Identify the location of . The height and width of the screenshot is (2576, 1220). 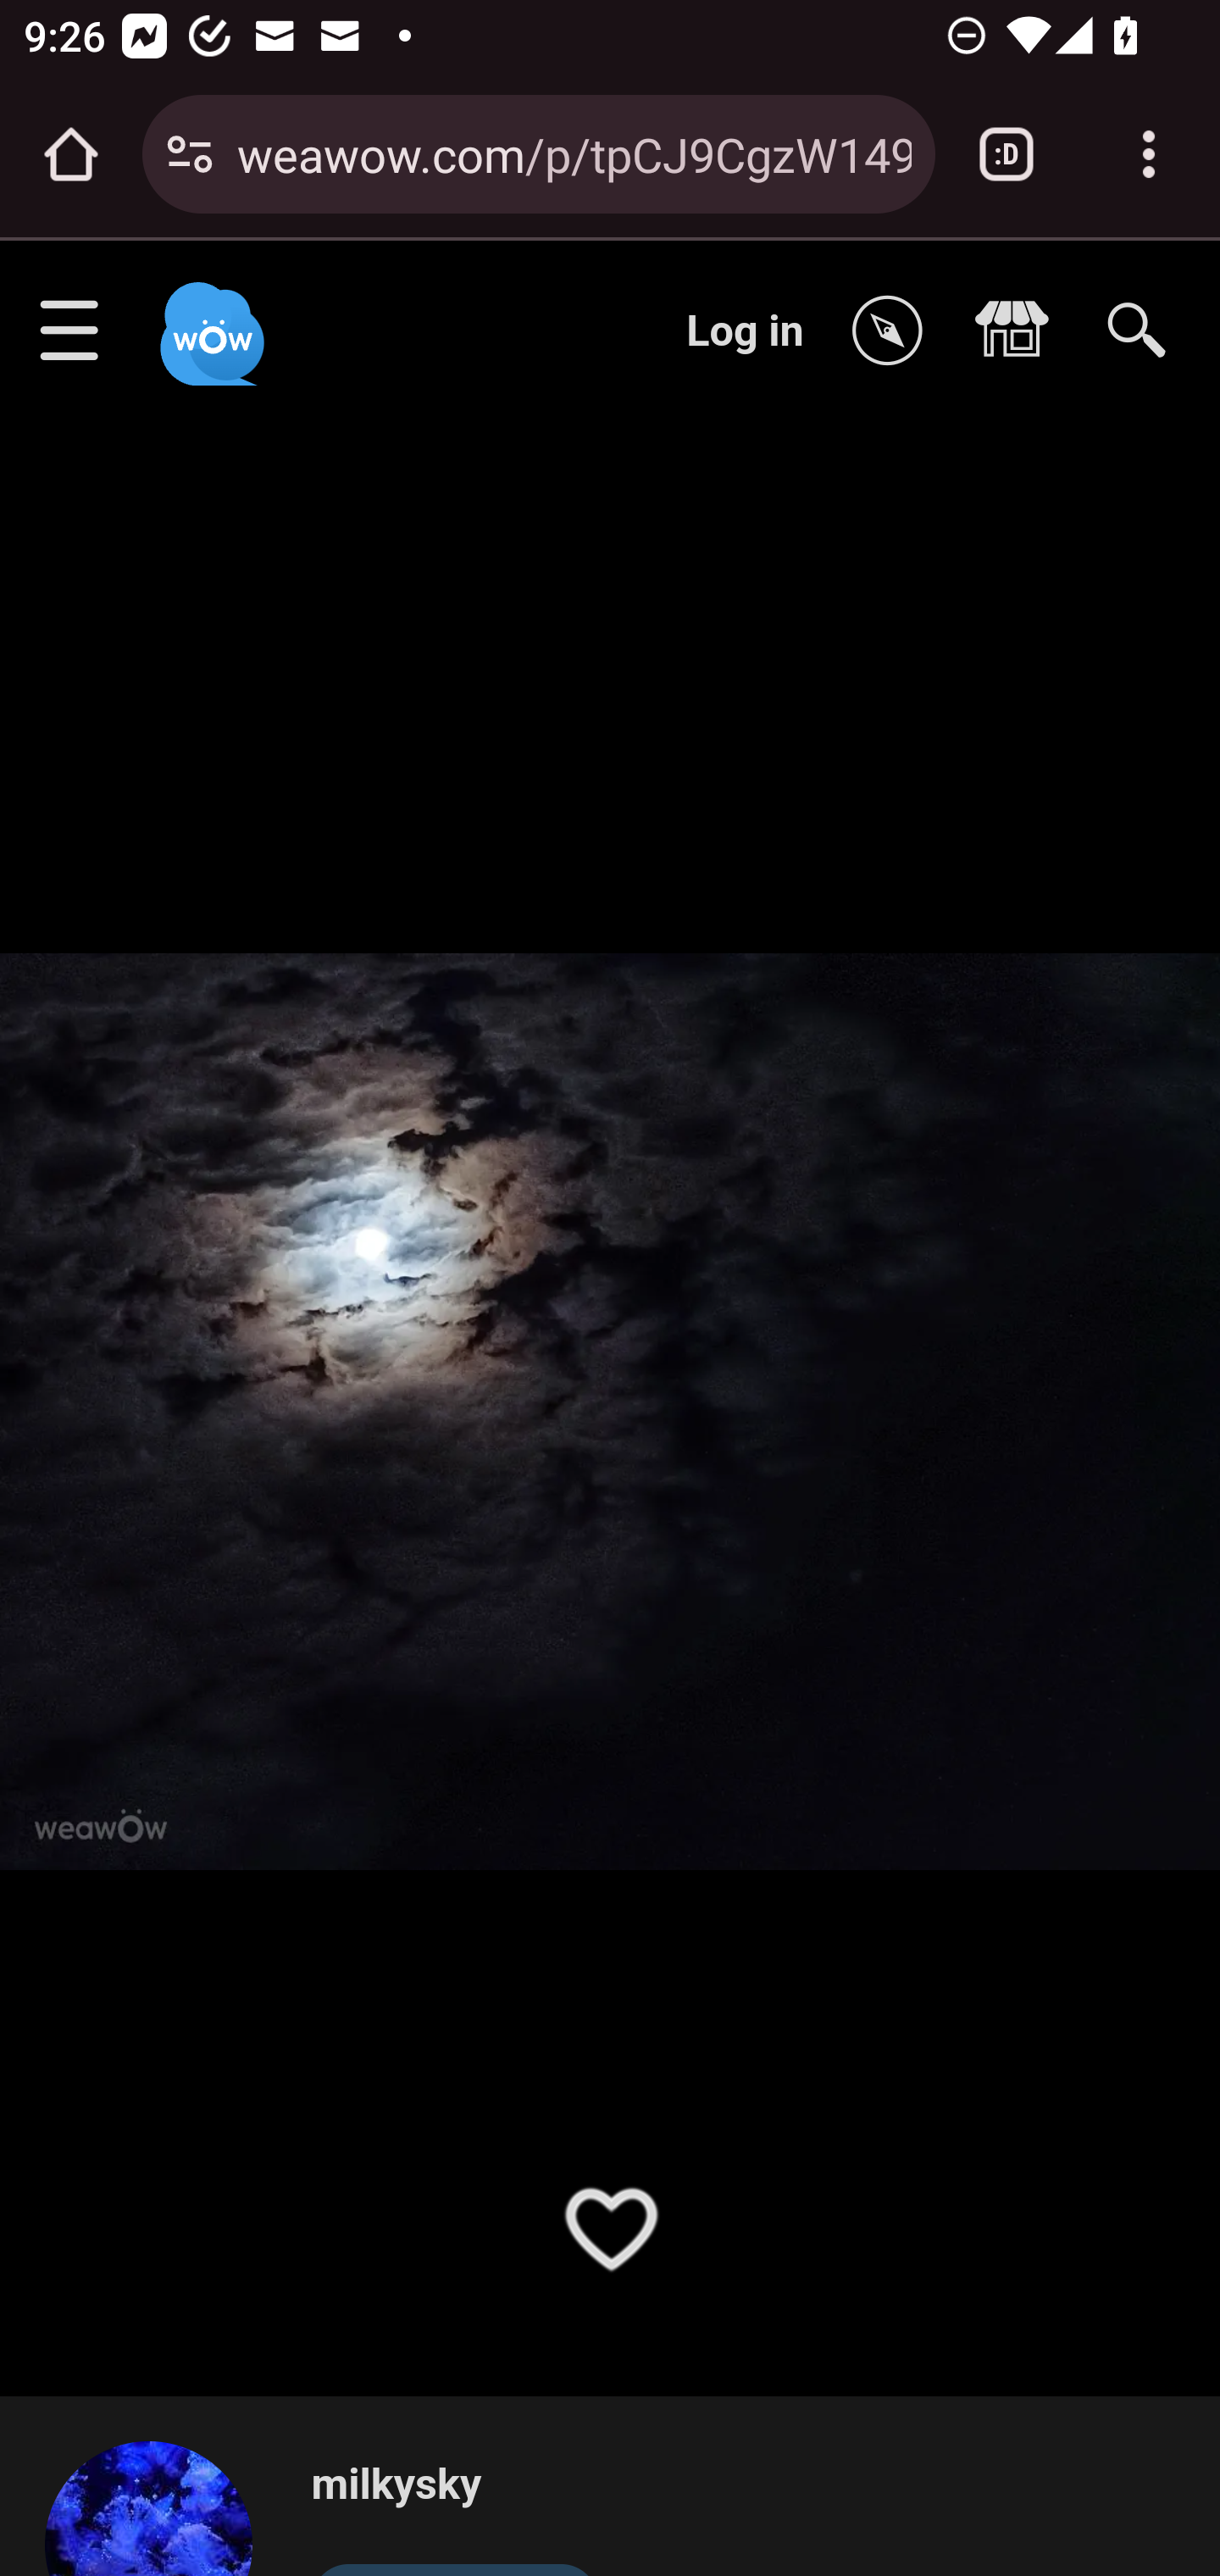
(1020, 332).